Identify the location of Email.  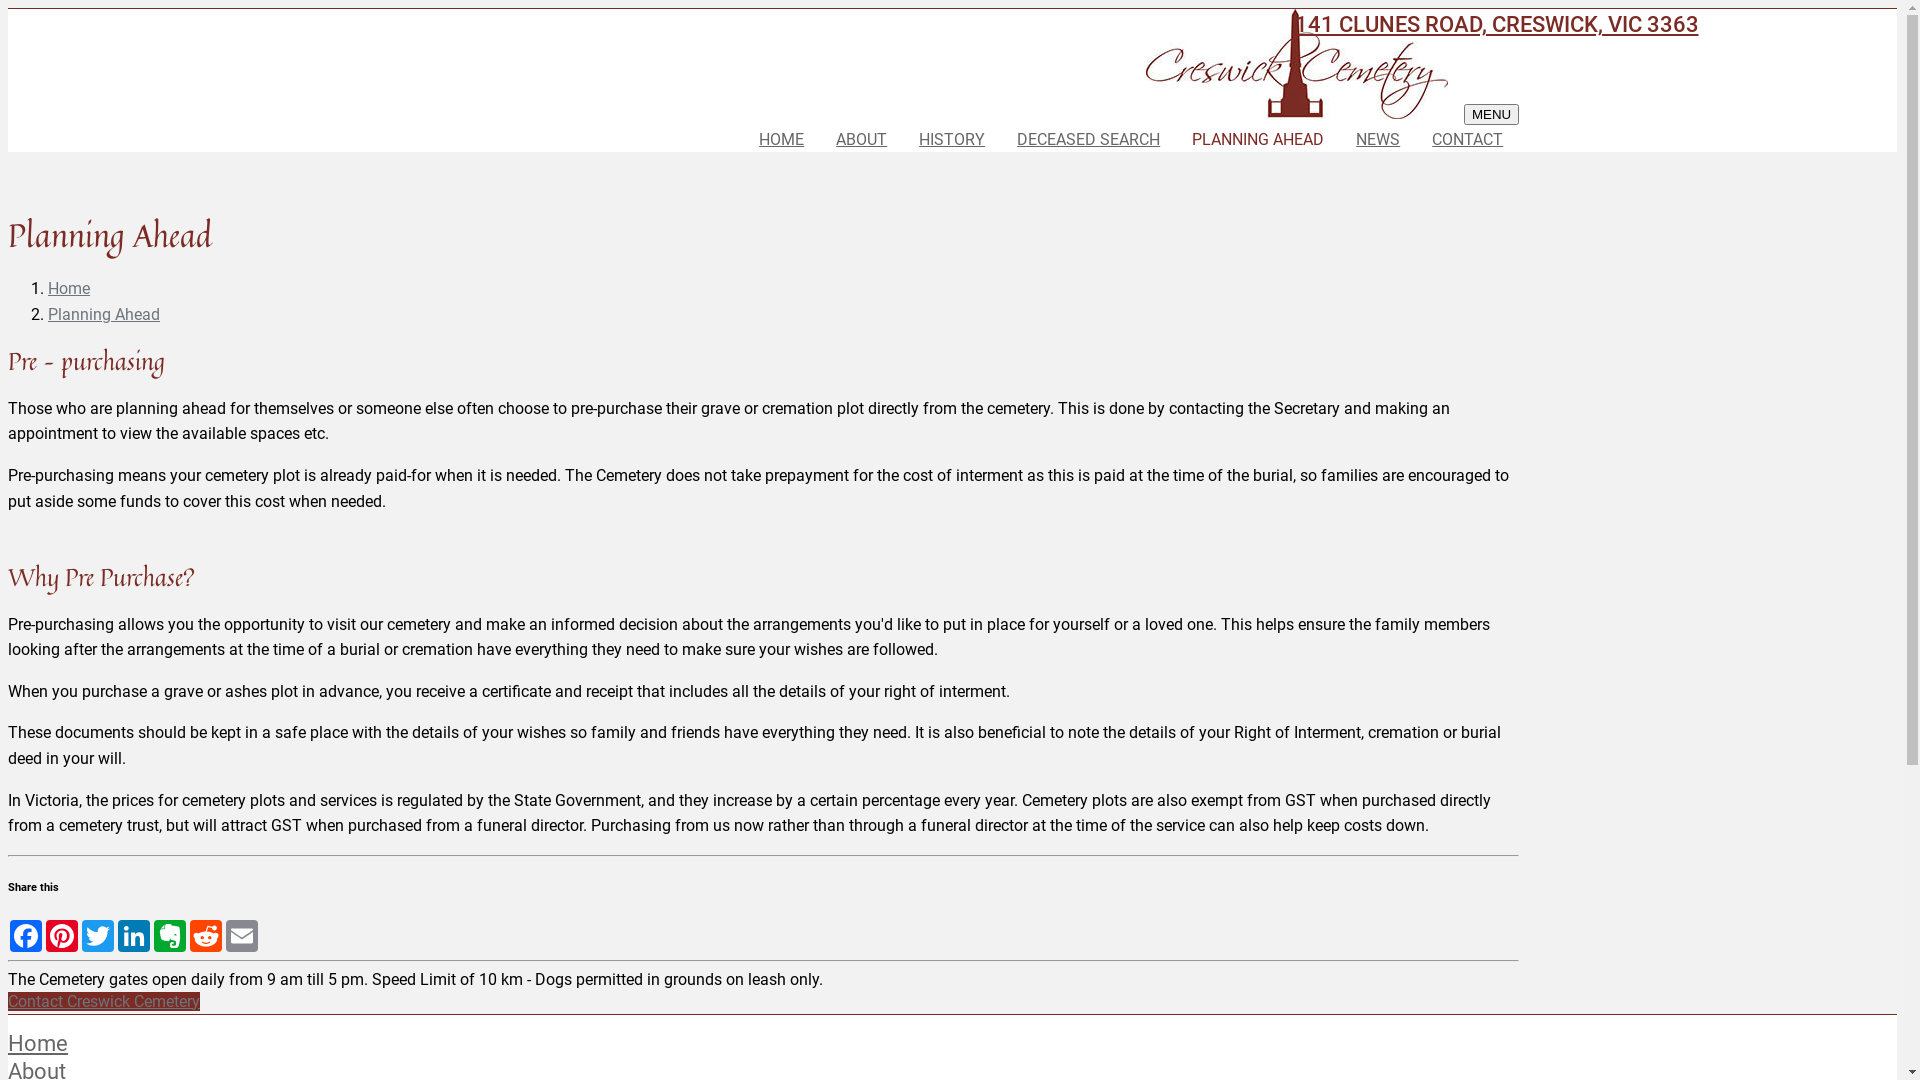
(242, 936).